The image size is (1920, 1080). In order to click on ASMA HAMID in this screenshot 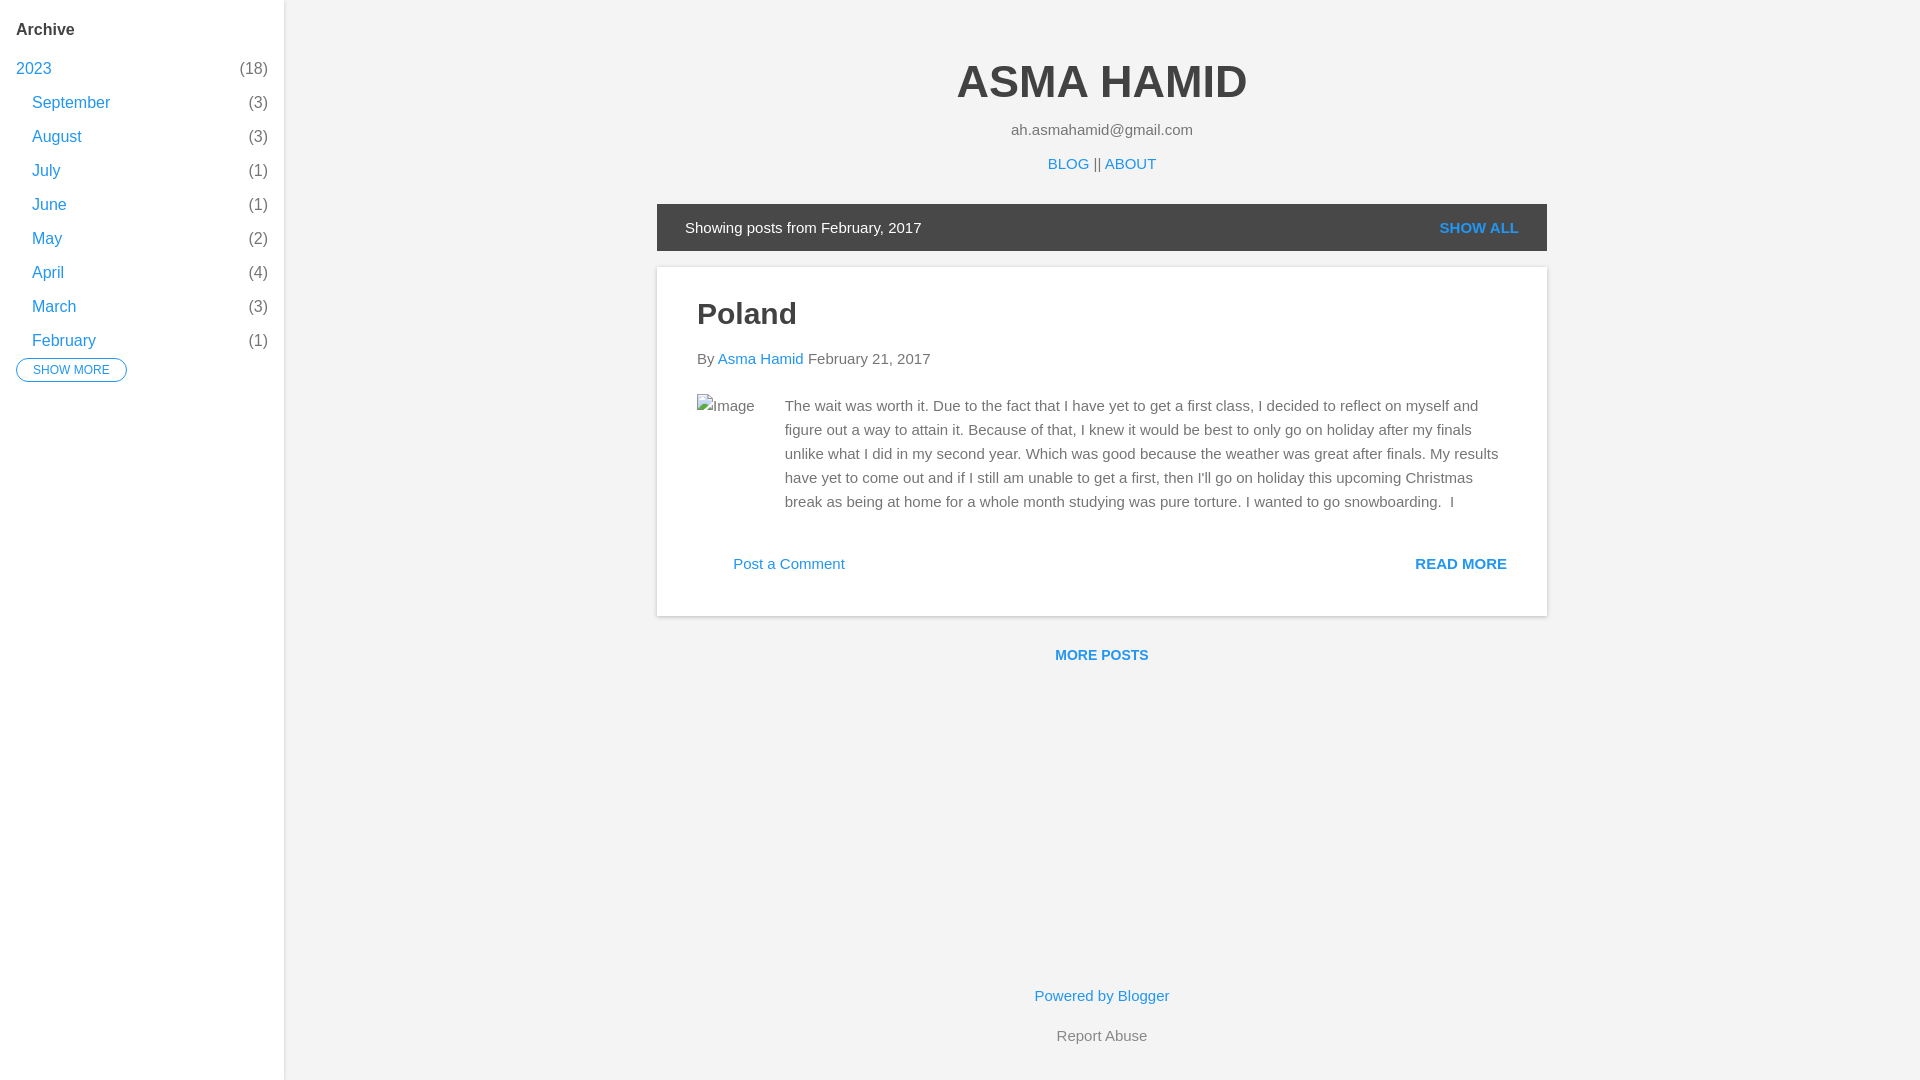, I will do `click(46, 170)`.